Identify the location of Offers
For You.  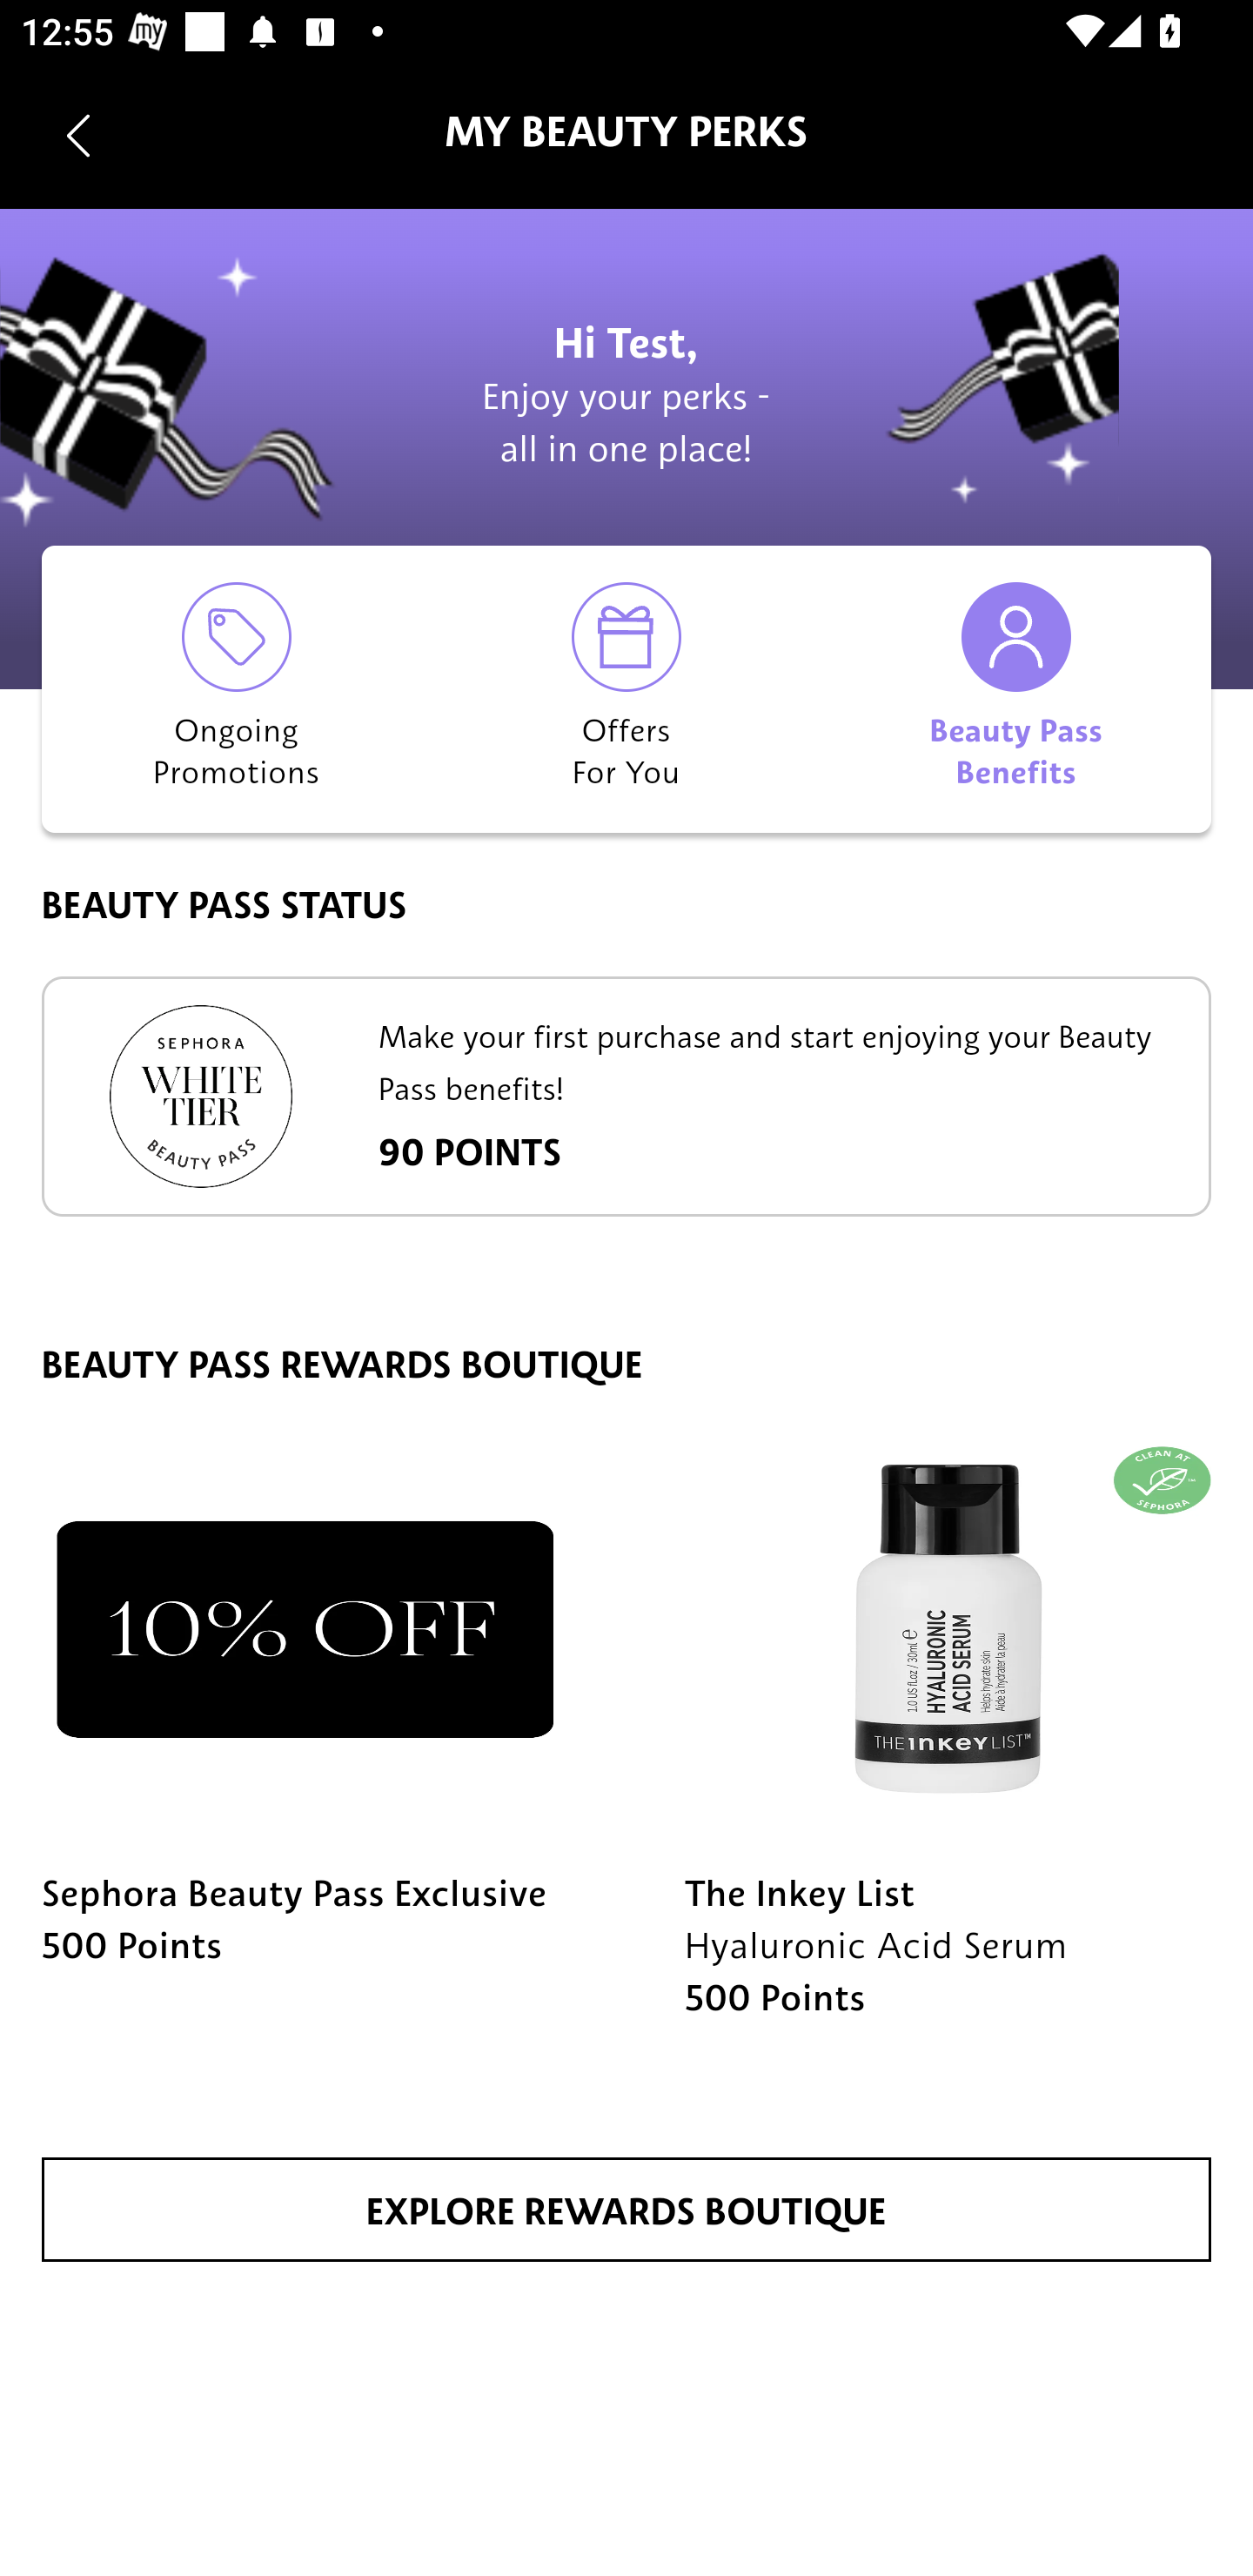
(626, 688).